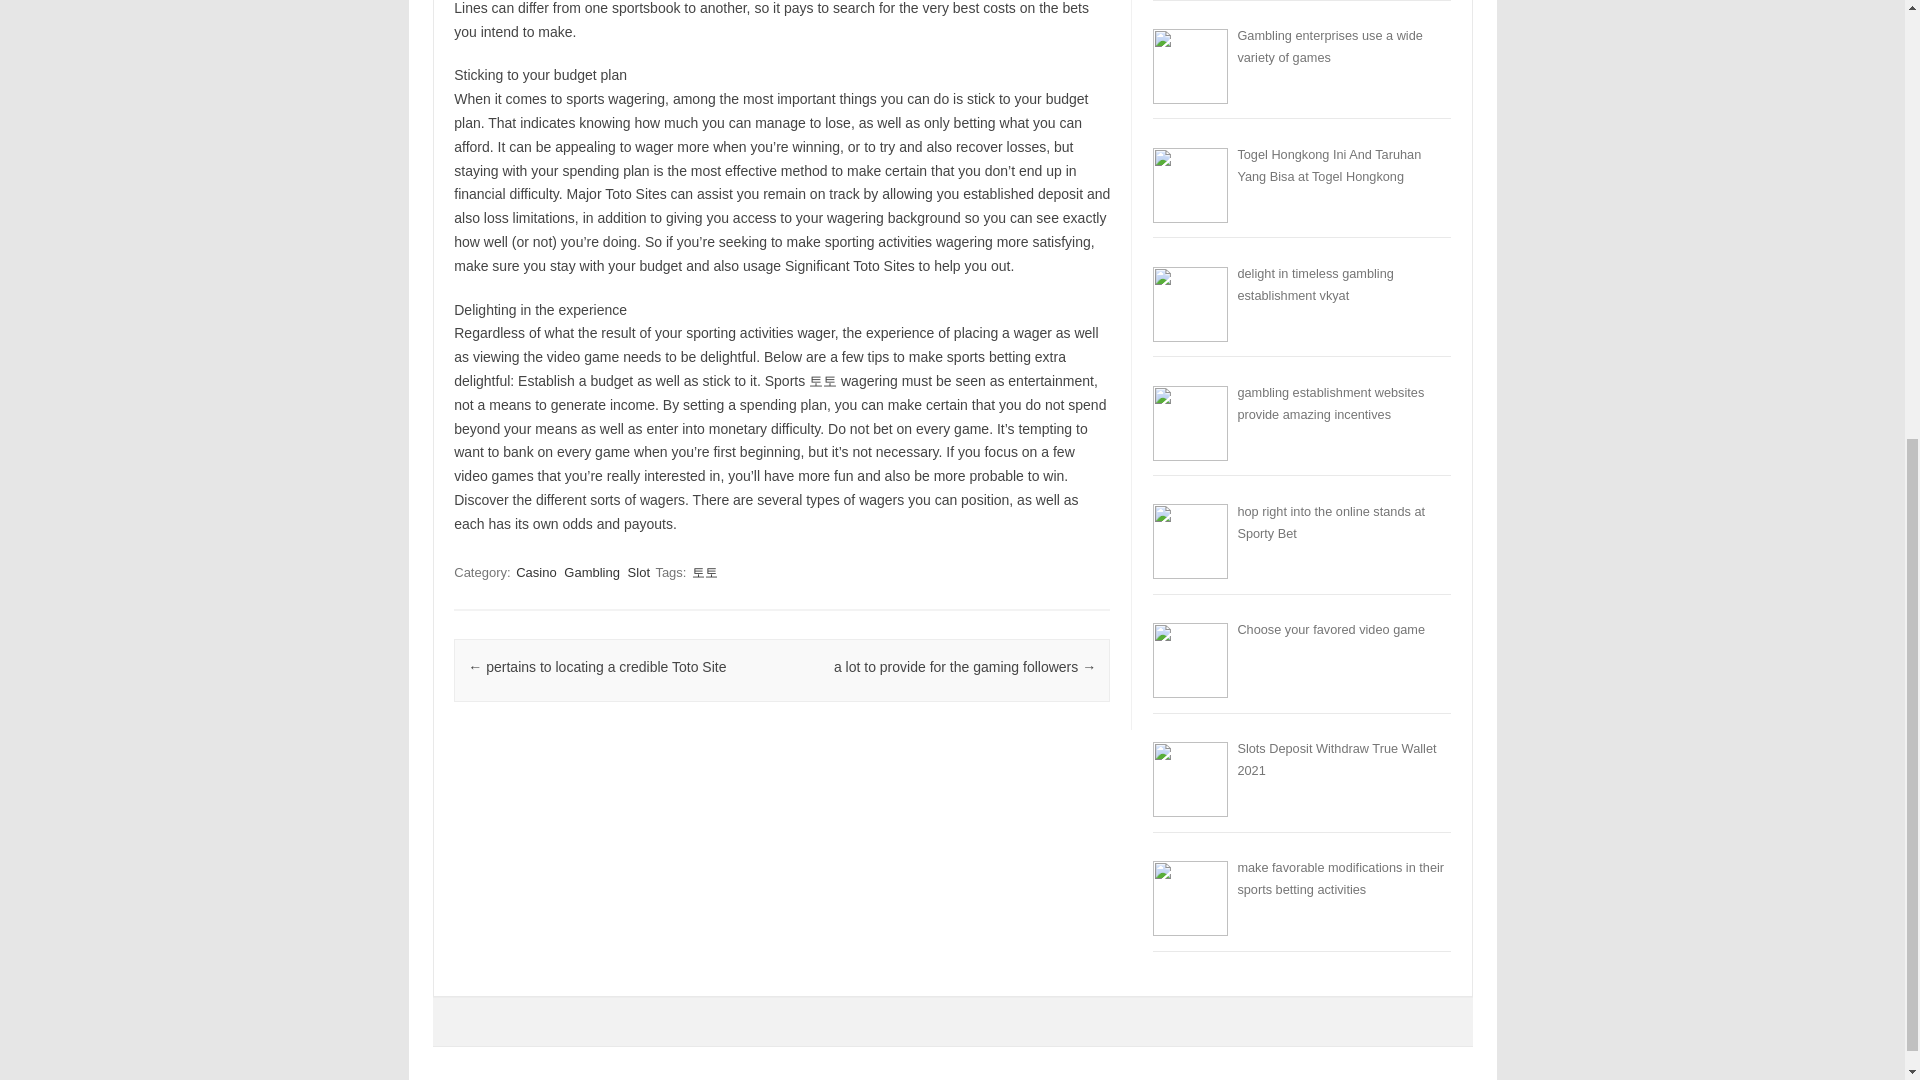 Image resolution: width=1920 pixels, height=1080 pixels. What do you see at coordinates (1330, 630) in the screenshot?
I see `Choose your favored video game` at bounding box center [1330, 630].